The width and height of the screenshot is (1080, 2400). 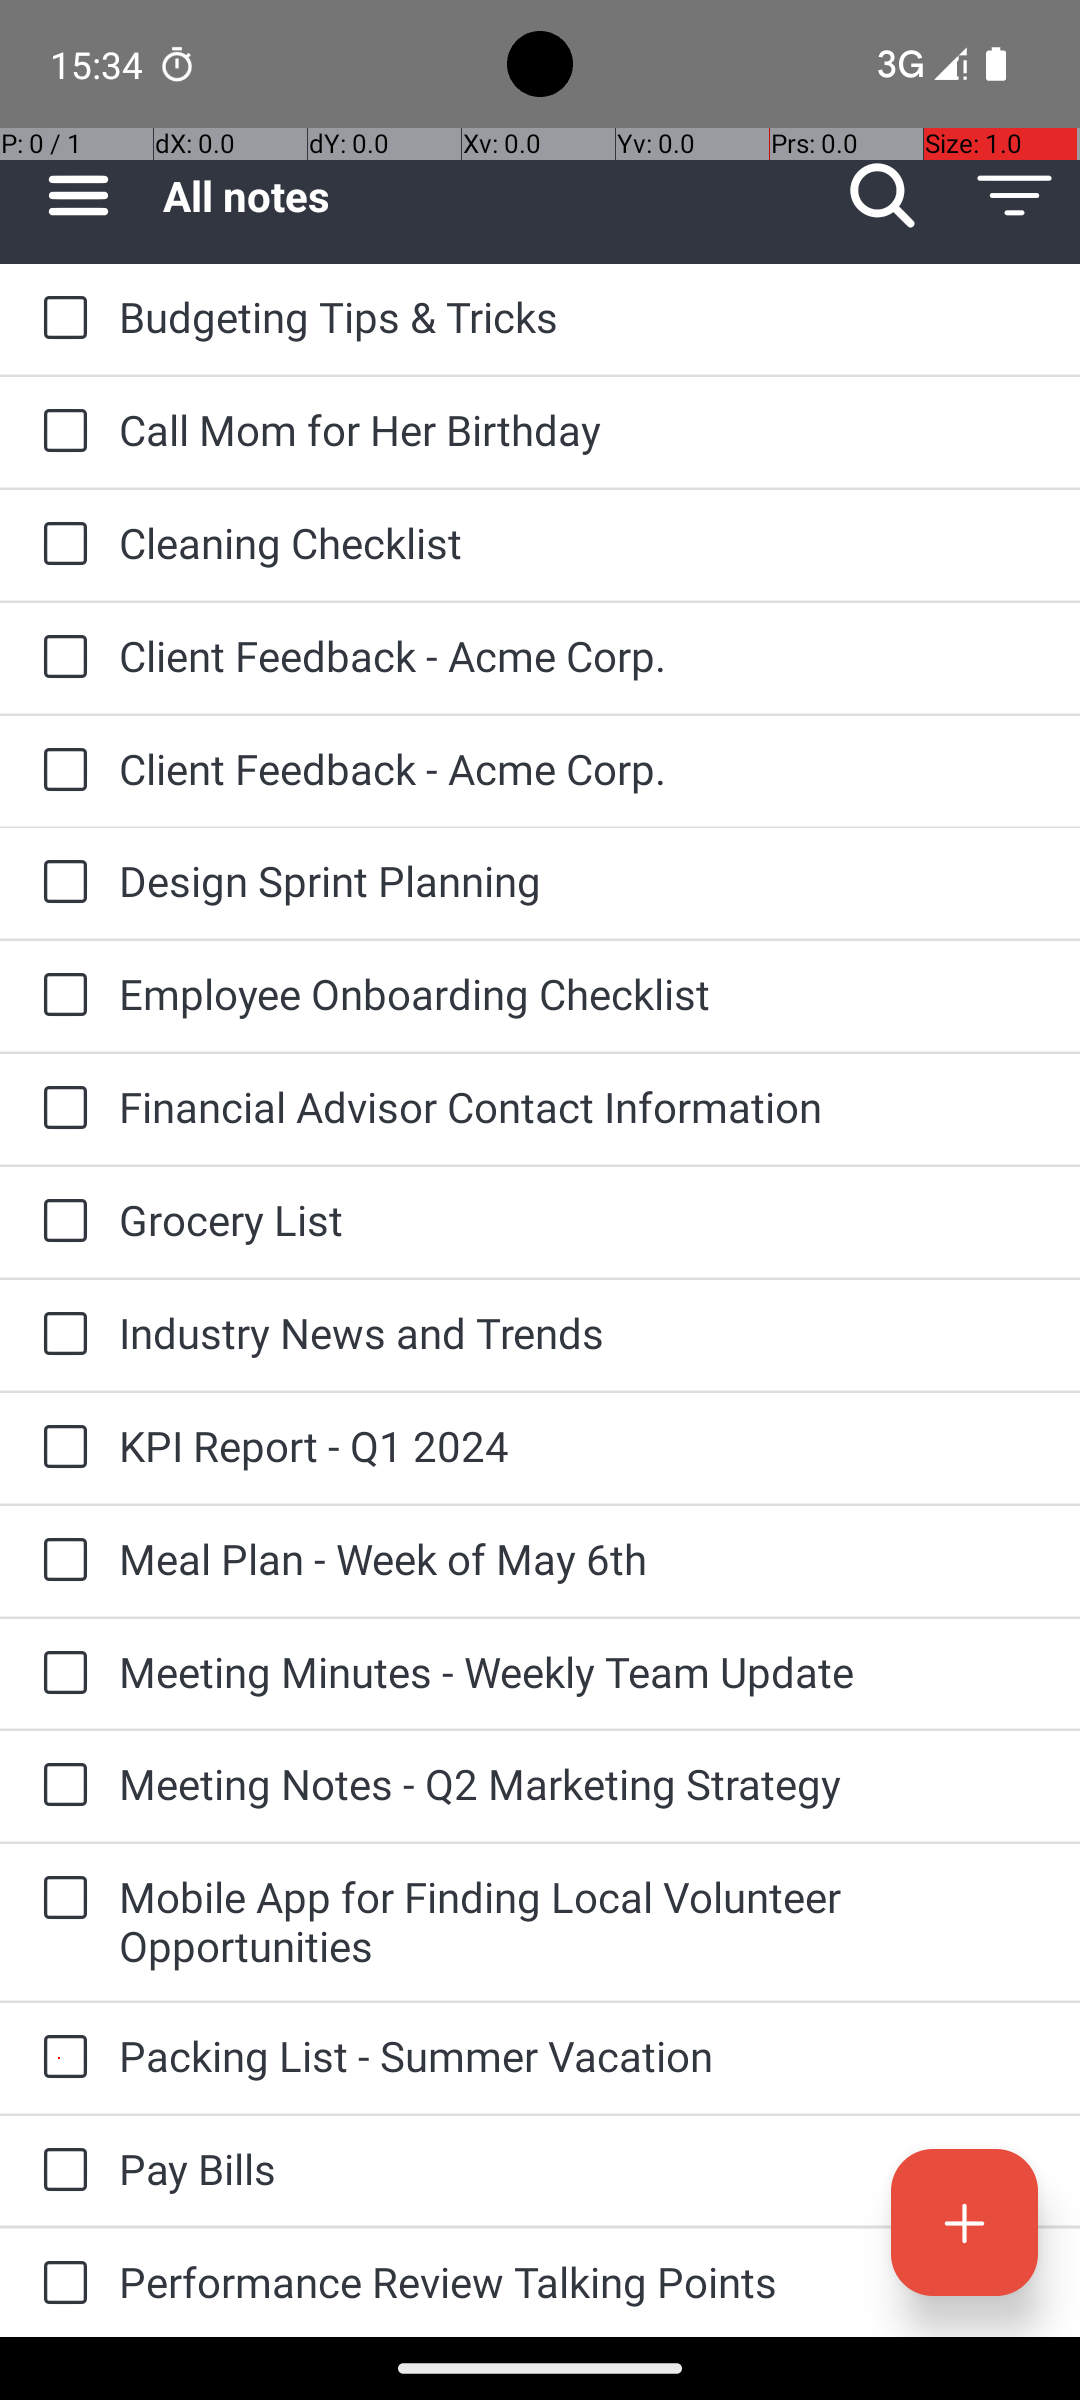 I want to click on Packing List - Summer Vacation, so click(x=580, y=2056).